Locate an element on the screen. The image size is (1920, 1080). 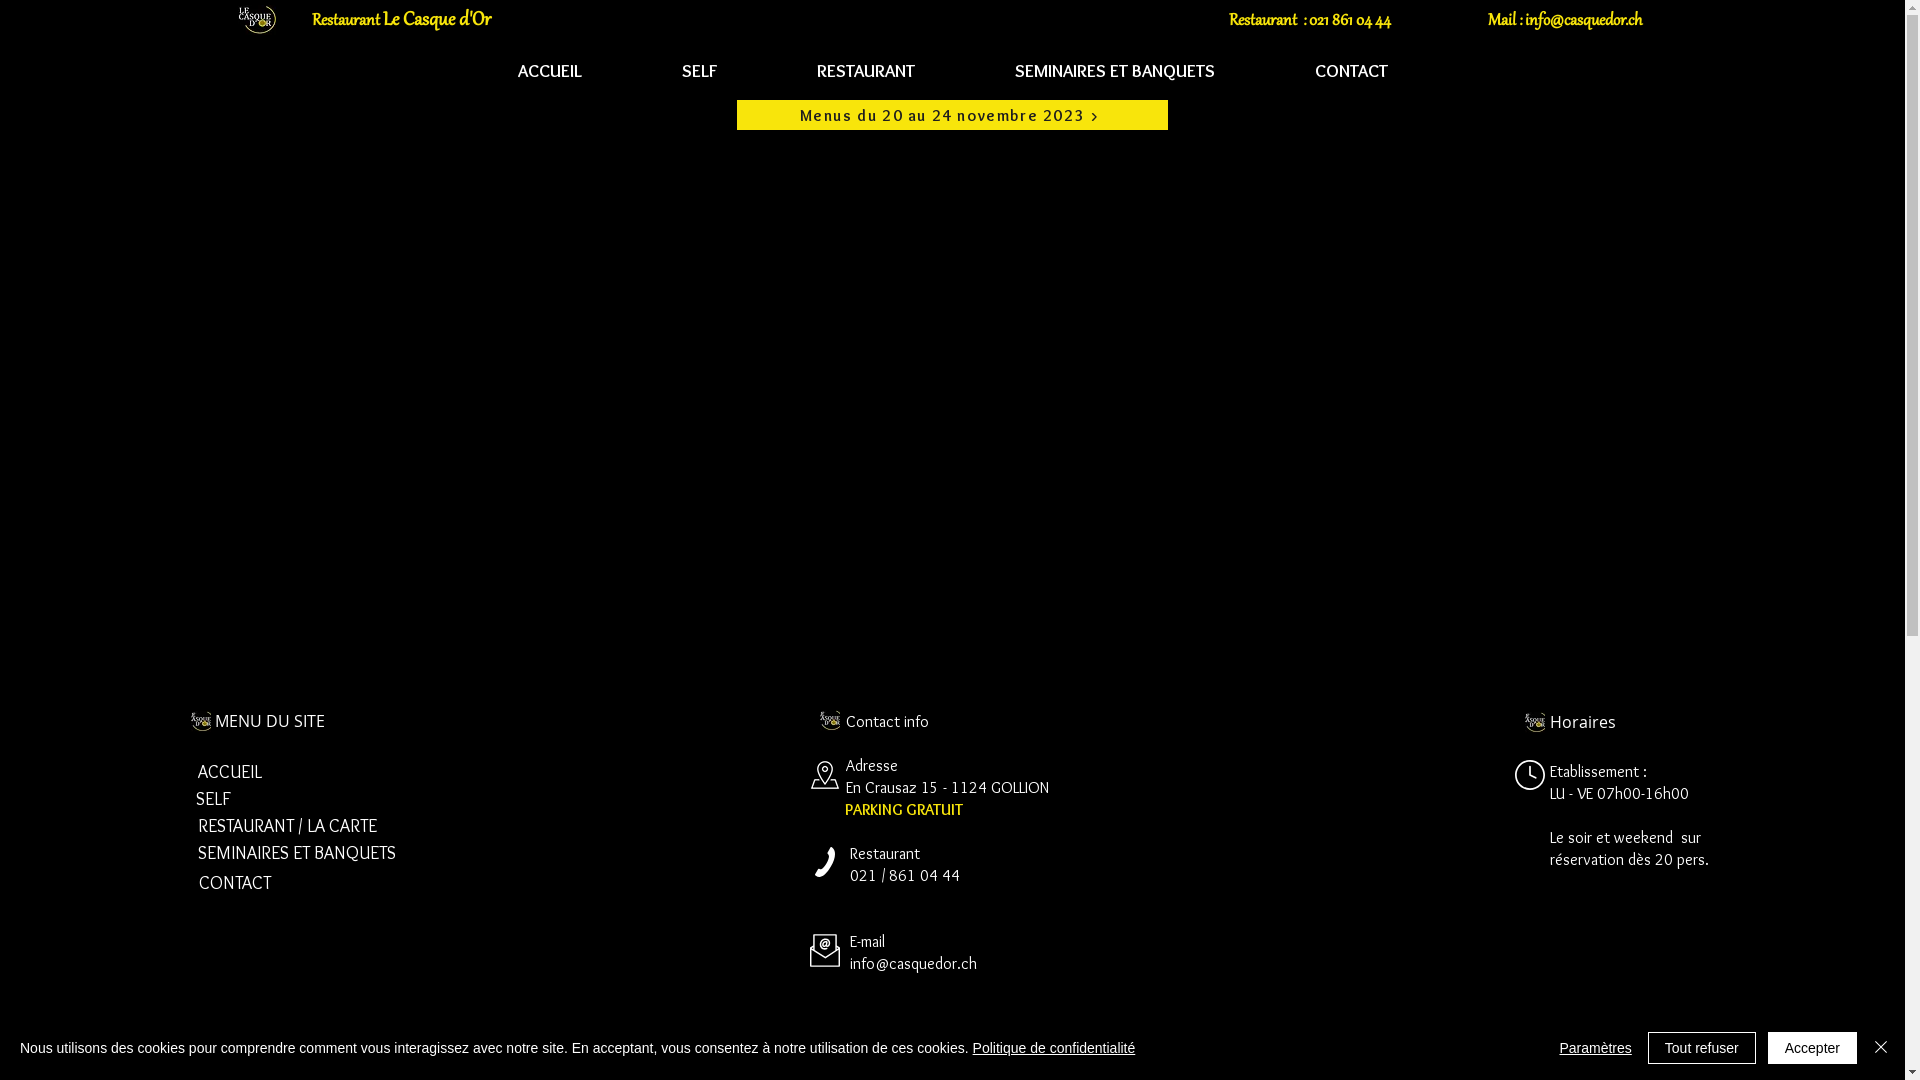
021 / 861 04 44 is located at coordinates (905, 876).